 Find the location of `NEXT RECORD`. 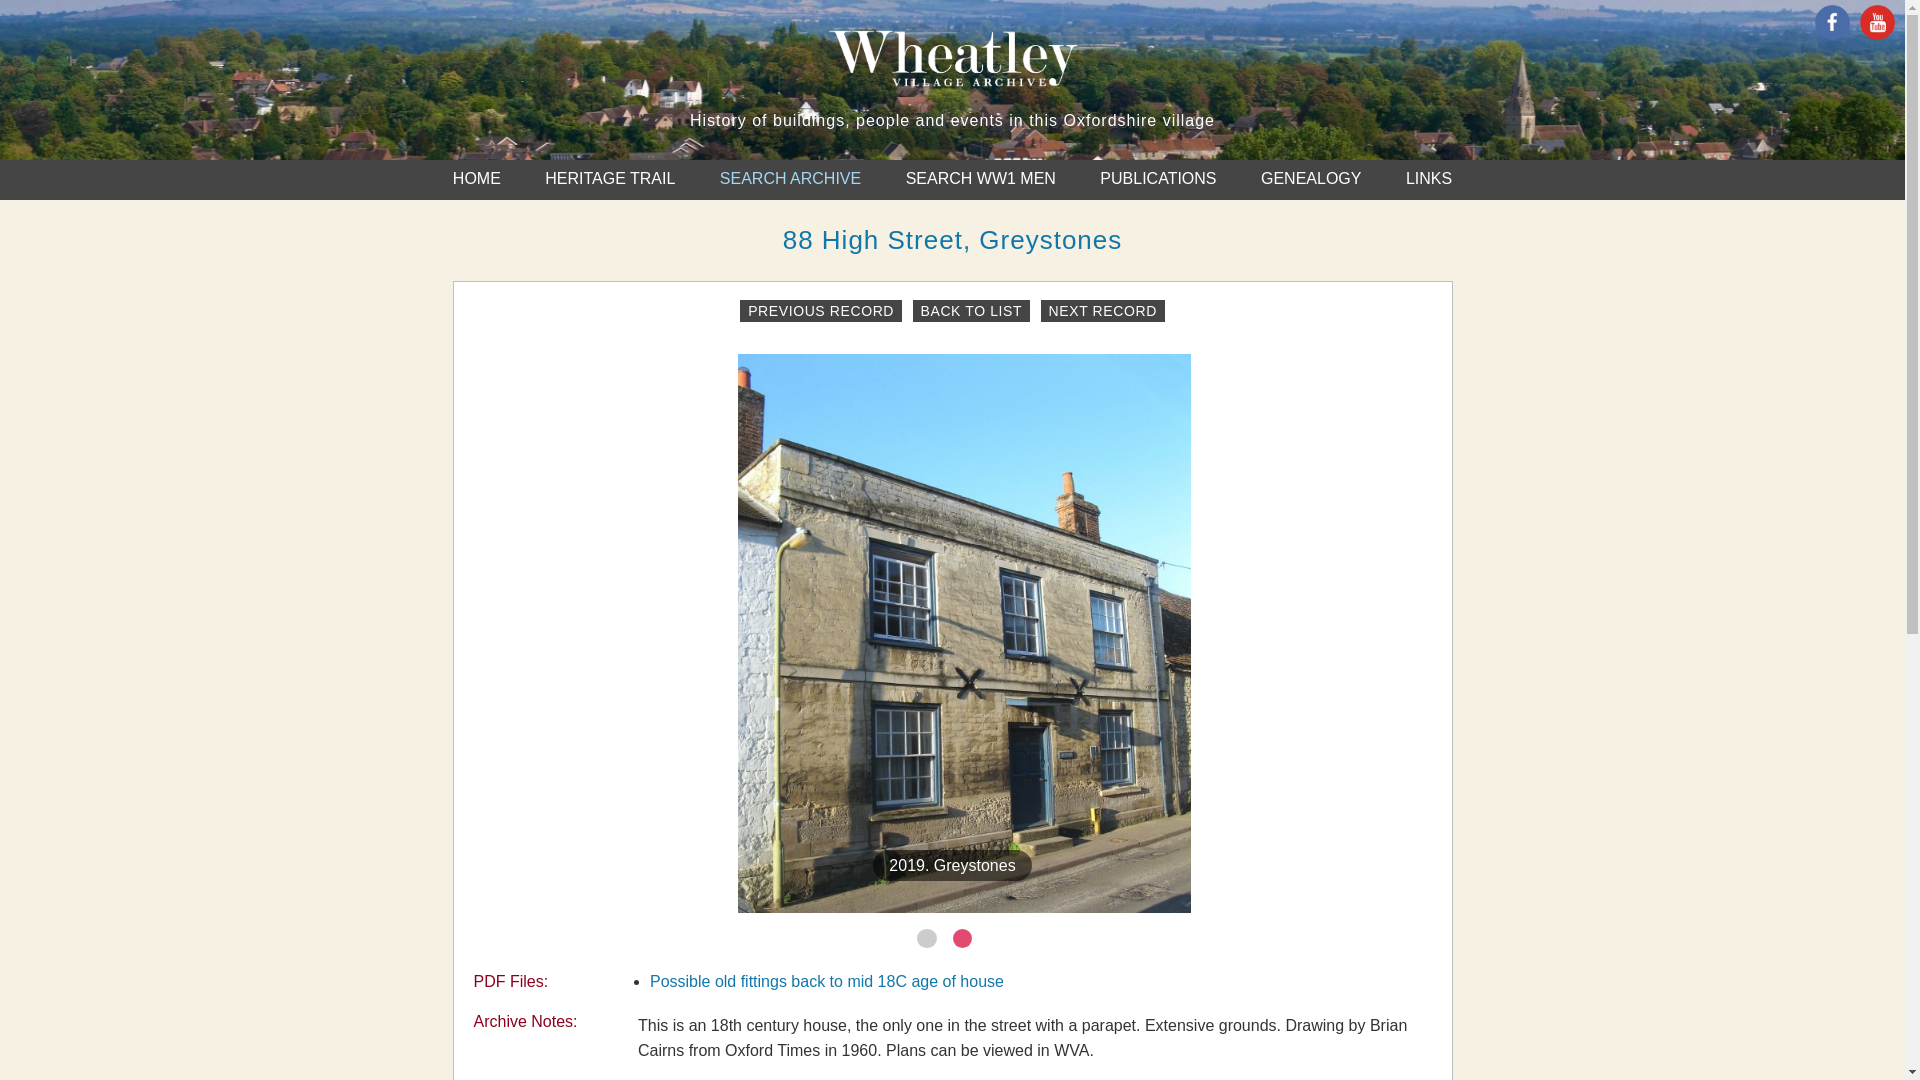

NEXT RECORD is located at coordinates (1102, 310).